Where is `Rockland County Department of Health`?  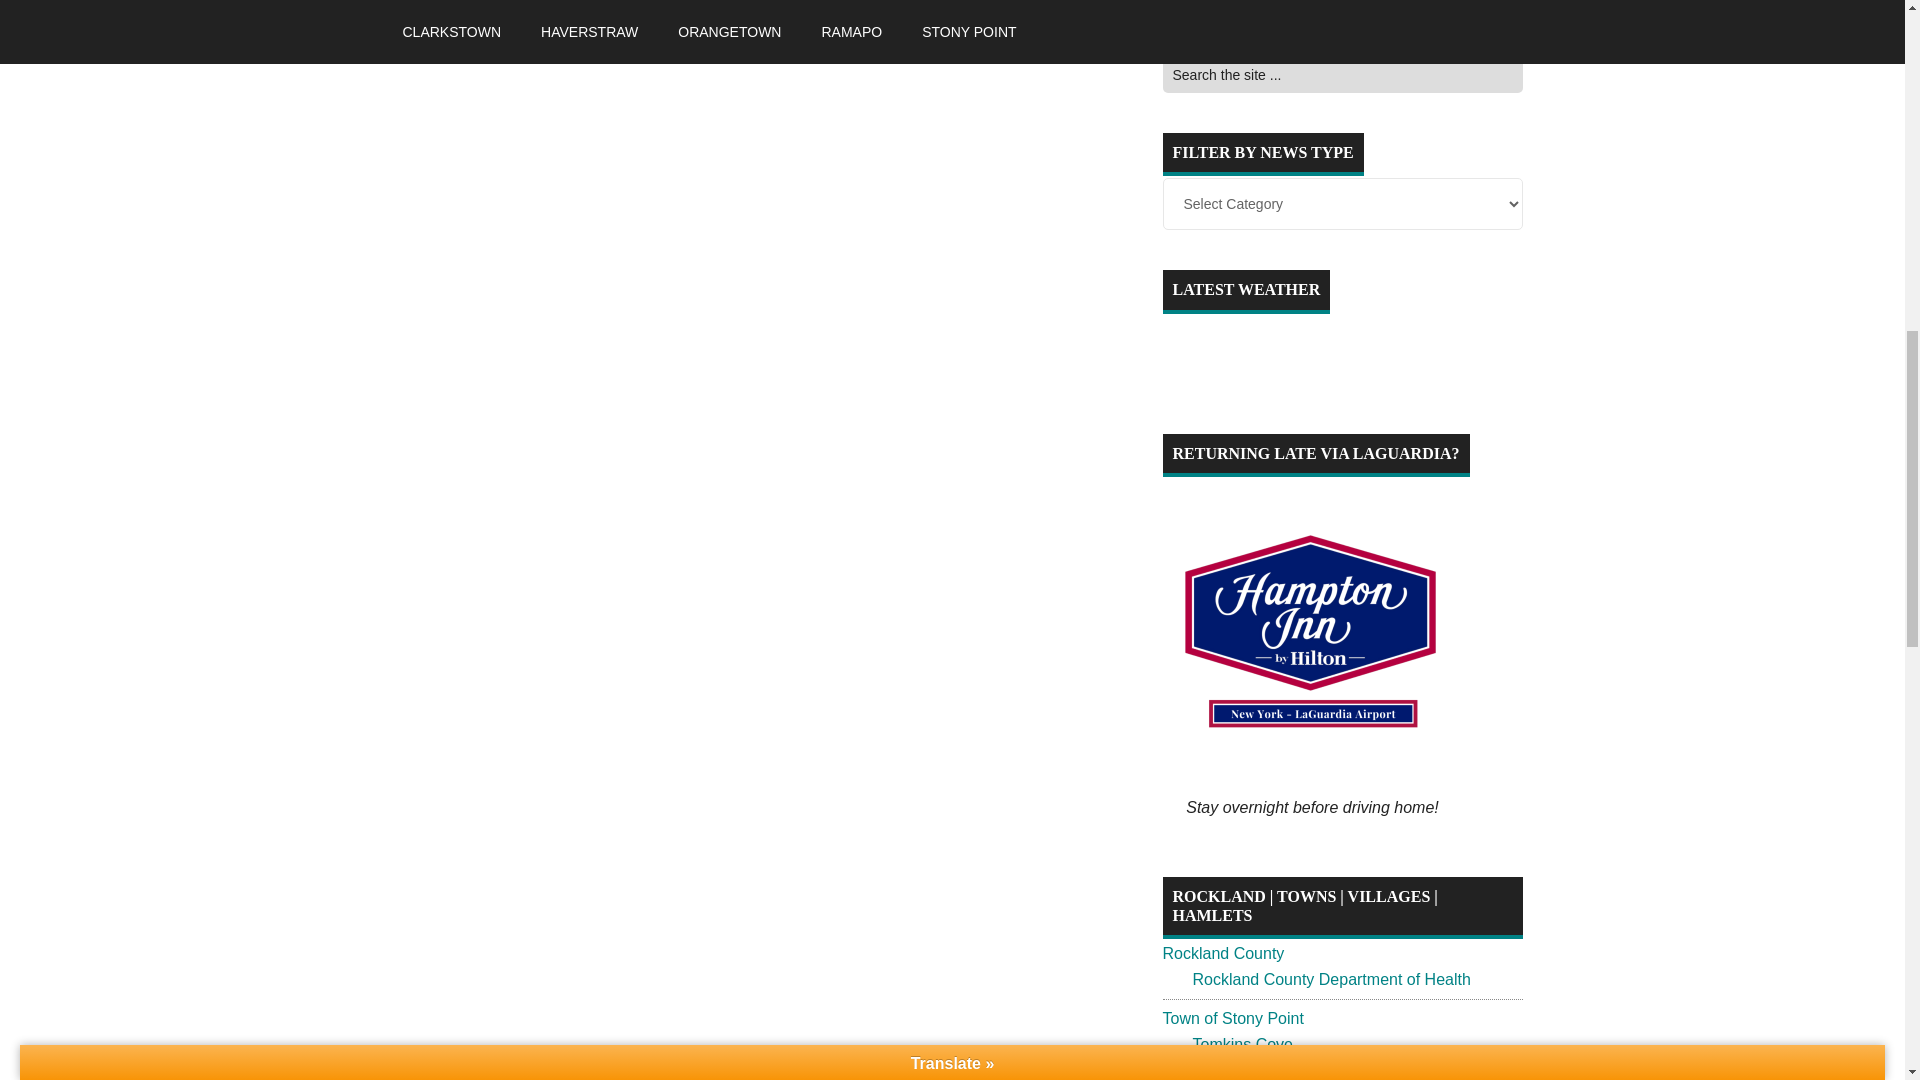
Rockland County Department of Health is located at coordinates (1331, 979).